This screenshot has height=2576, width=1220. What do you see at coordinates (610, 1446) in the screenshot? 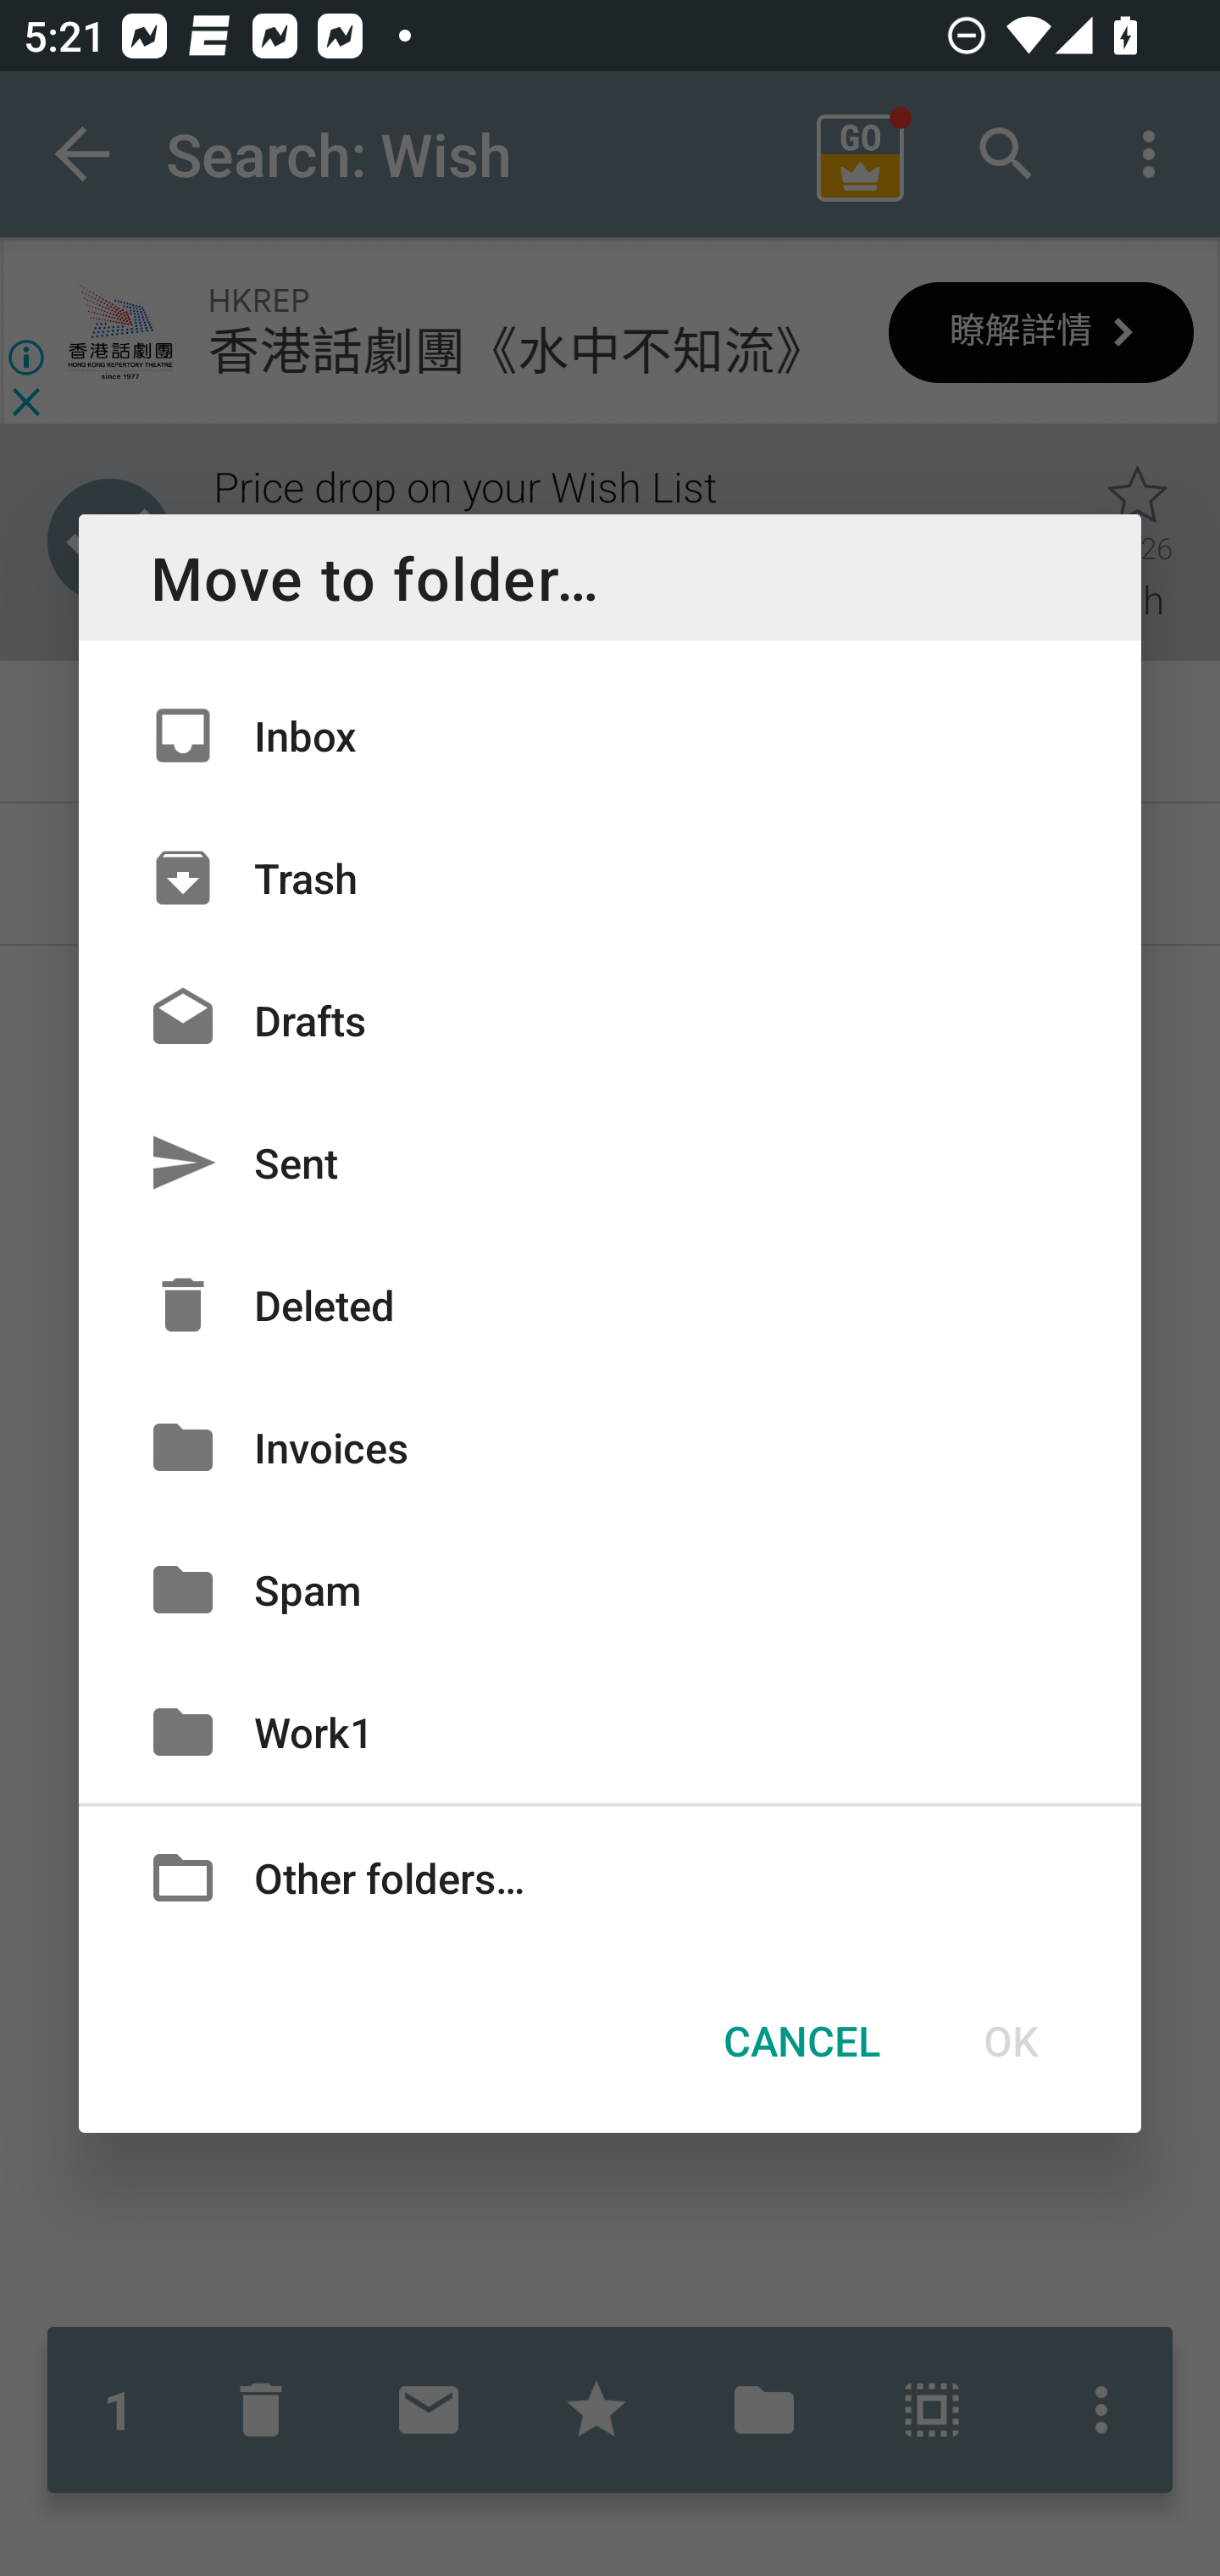
I see `Invoices` at bounding box center [610, 1446].